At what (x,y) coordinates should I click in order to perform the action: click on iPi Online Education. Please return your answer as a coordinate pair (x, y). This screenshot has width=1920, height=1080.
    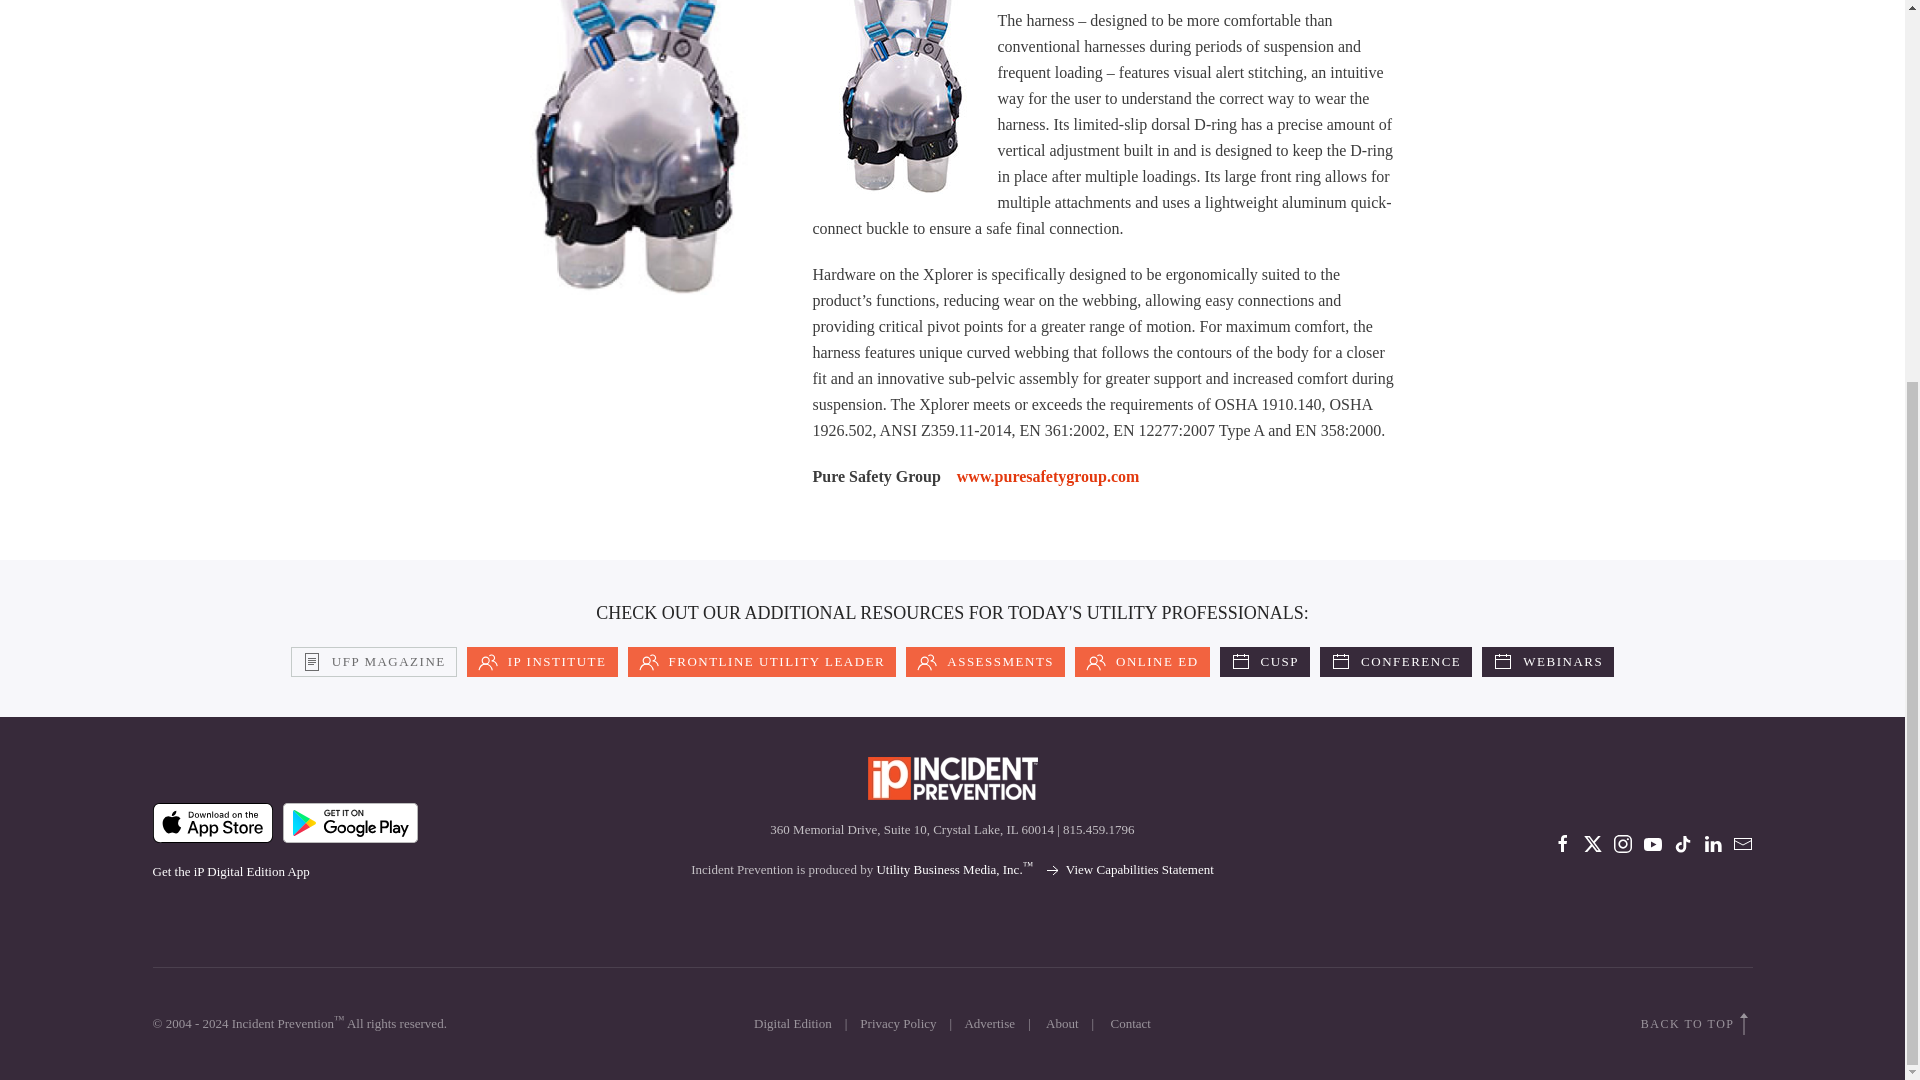
    Looking at the image, I should click on (1142, 662).